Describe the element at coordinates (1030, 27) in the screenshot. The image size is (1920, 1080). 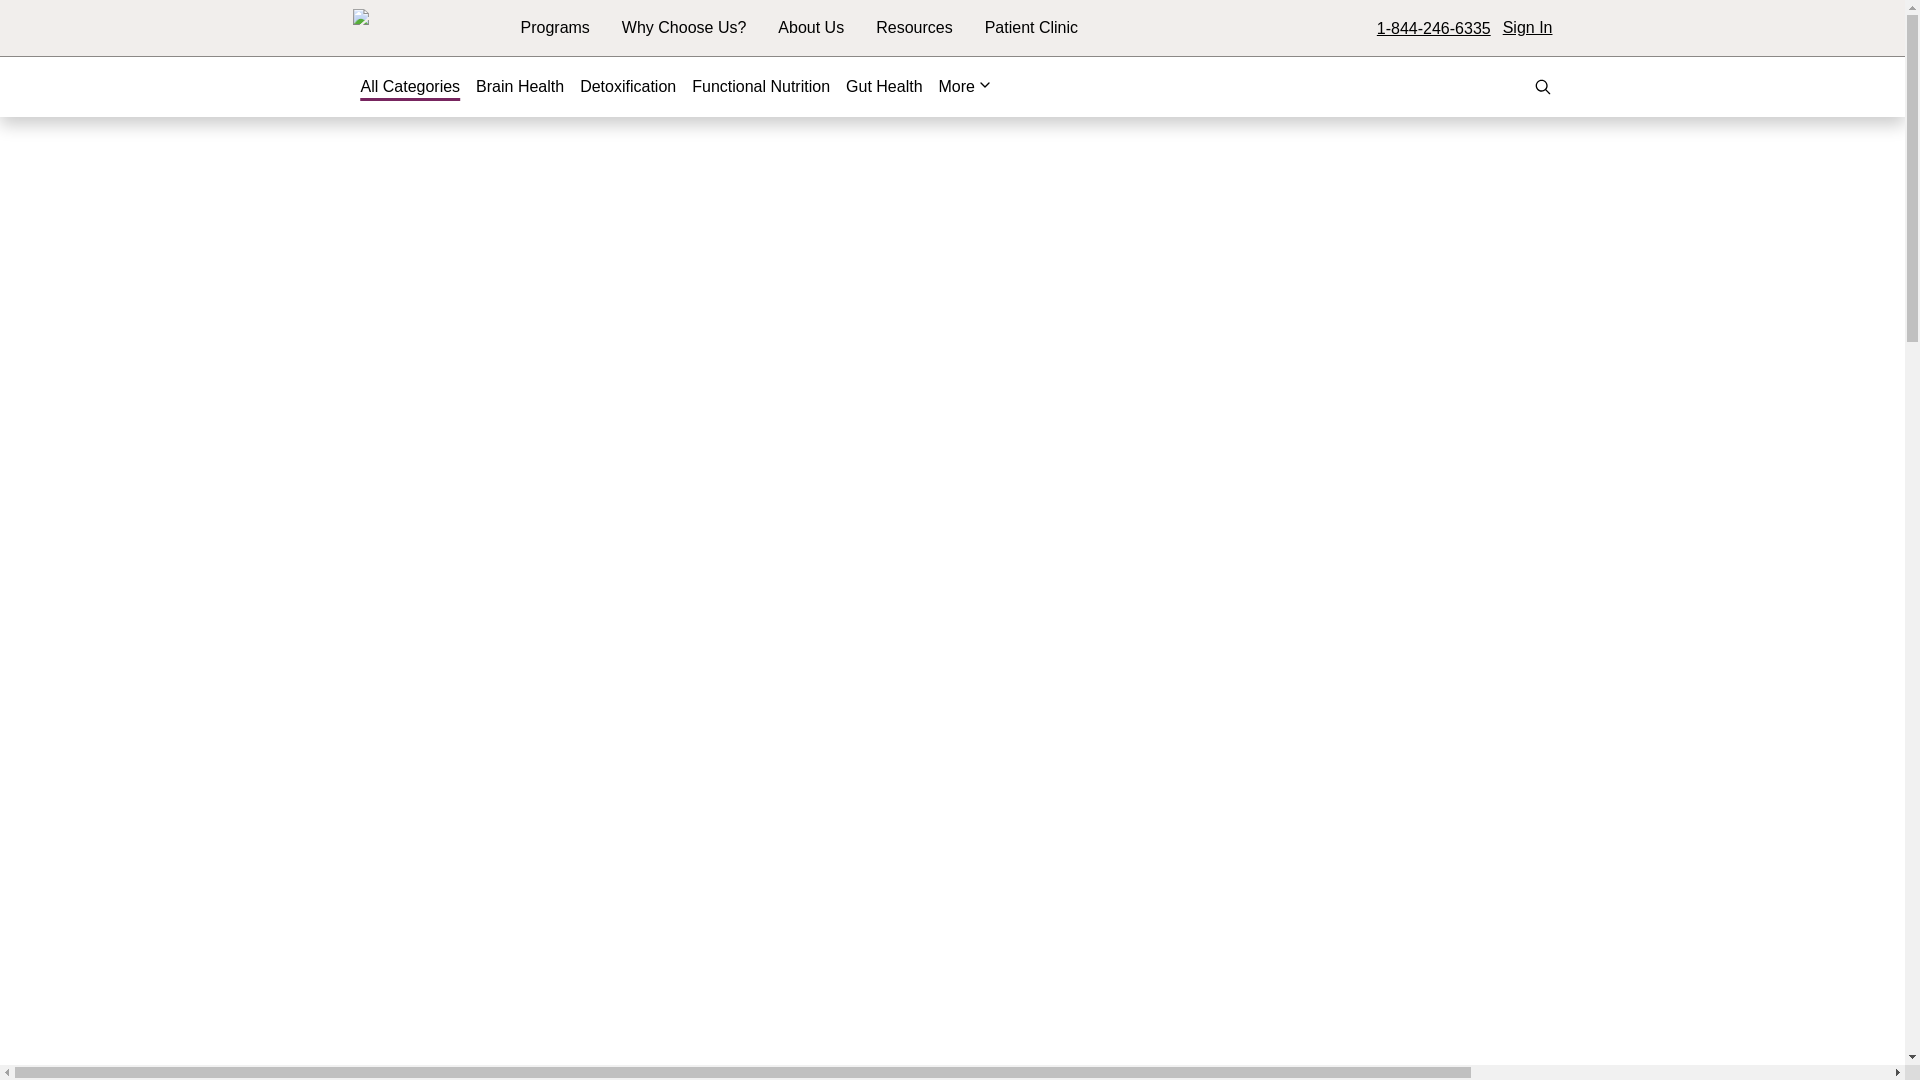
I see `Patient Clinic` at that location.